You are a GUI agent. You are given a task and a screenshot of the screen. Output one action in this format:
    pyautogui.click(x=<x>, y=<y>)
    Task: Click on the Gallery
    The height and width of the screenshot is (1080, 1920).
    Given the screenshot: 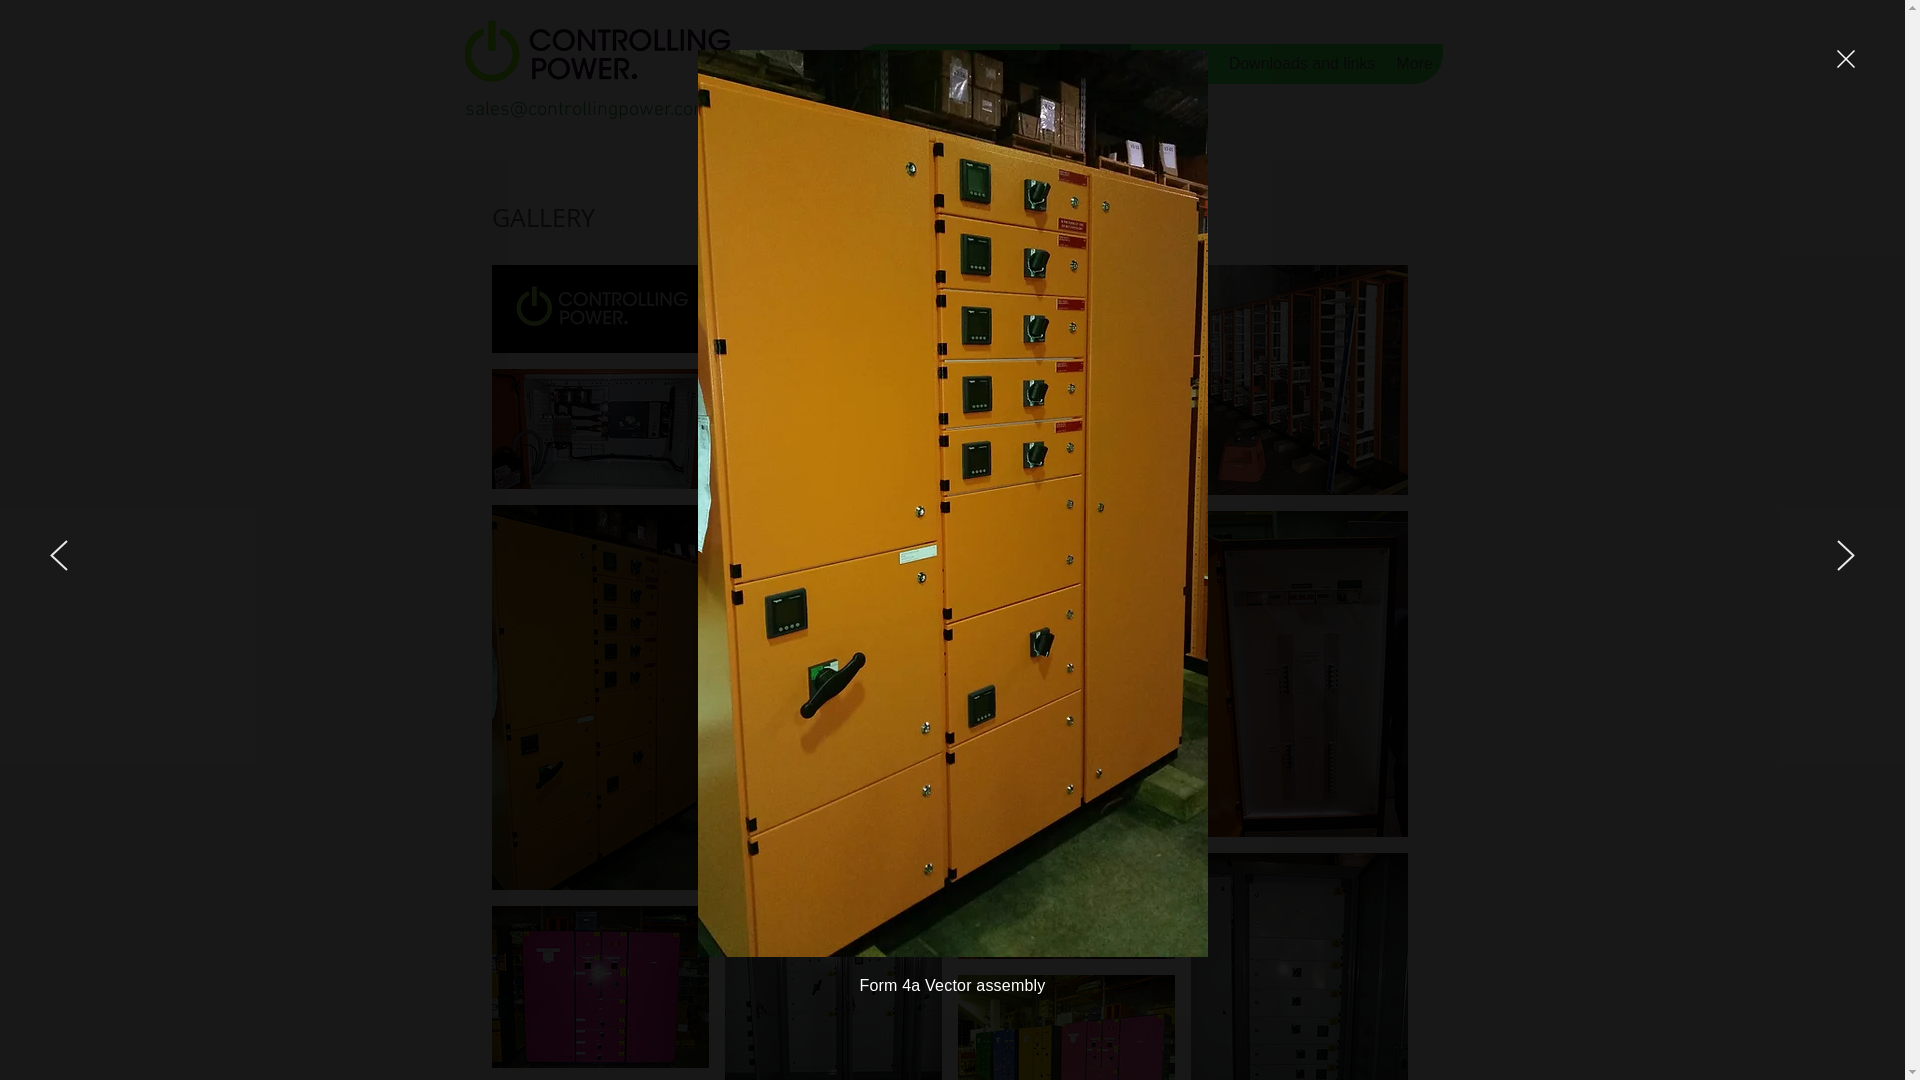 What is the action you would take?
    pyautogui.click(x=1094, y=64)
    